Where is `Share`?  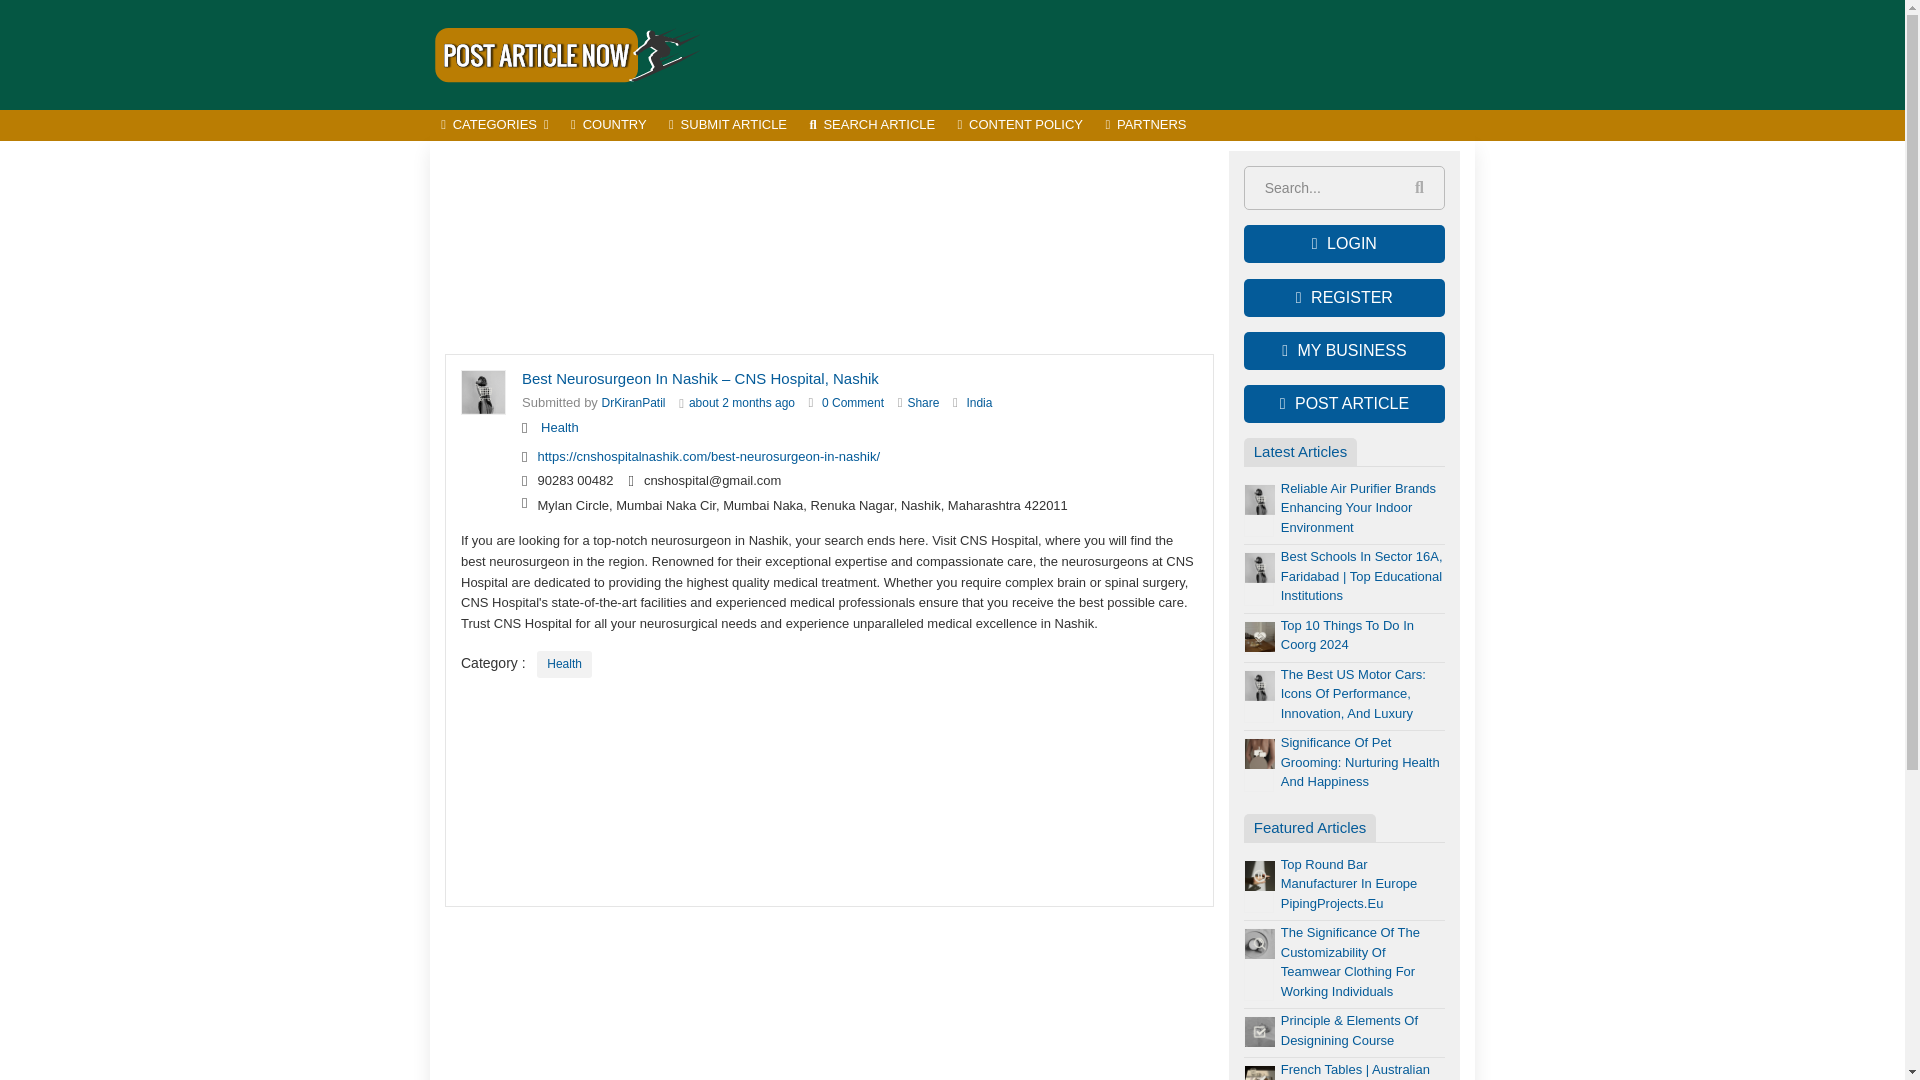
Share is located at coordinates (922, 403).